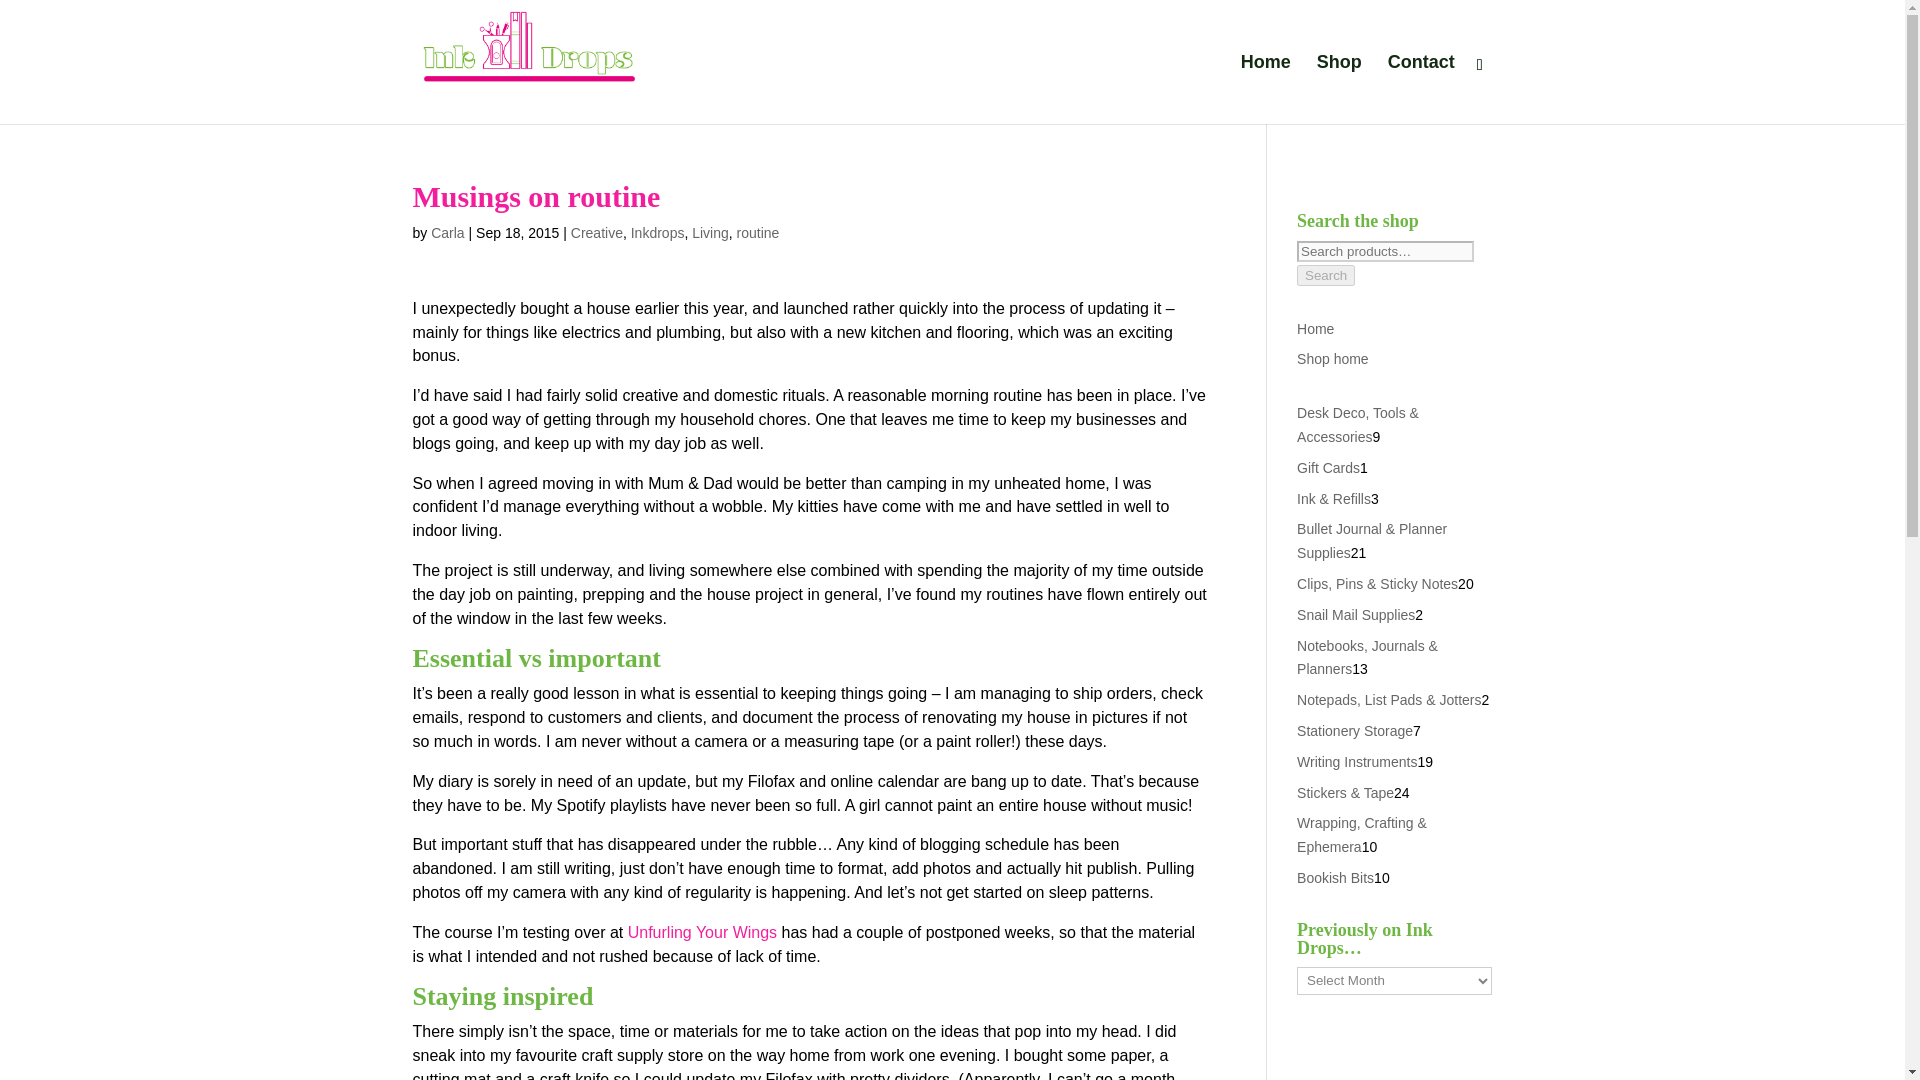  Describe the element at coordinates (1332, 359) in the screenshot. I see `Shop home` at that location.